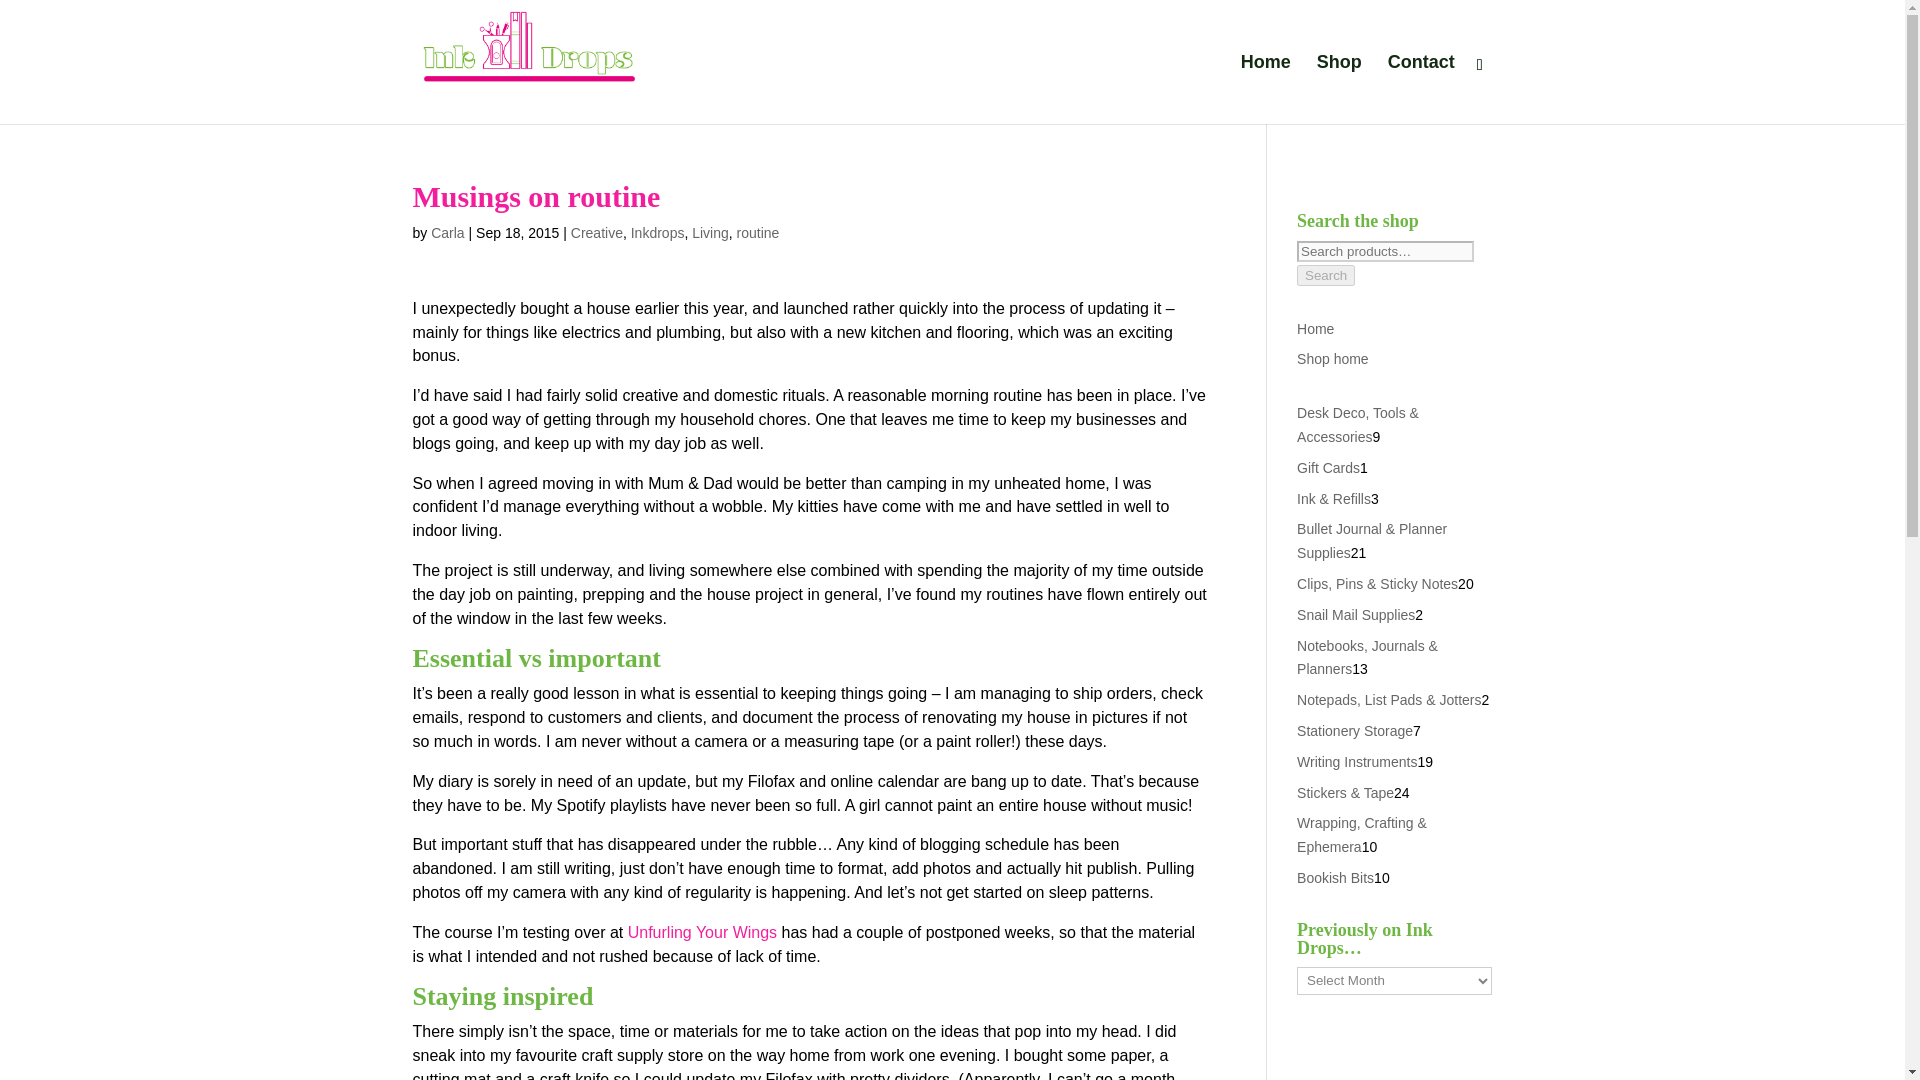  Describe the element at coordinates (1332, 359) in the screenshot. I see `Shop home` at that location.